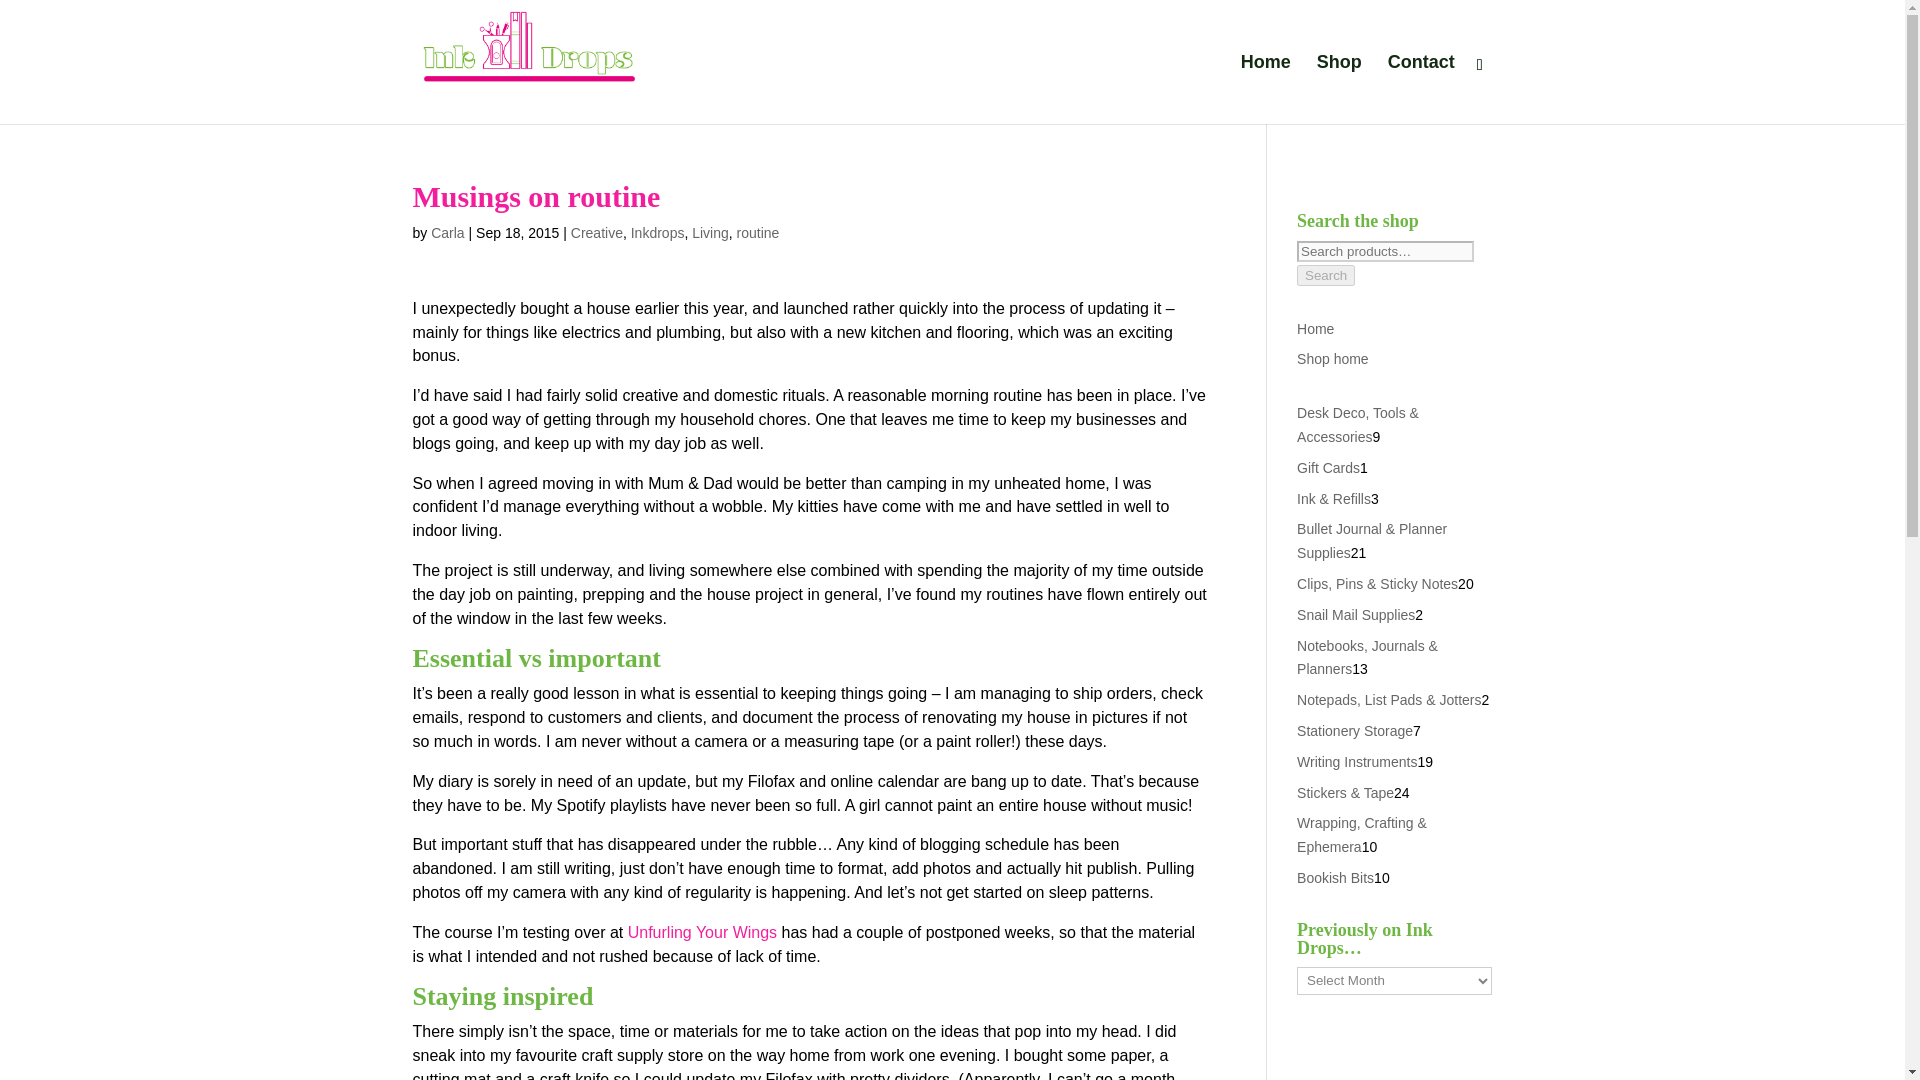  Describe the element at coordinates (1332, 359) in the screenshot. I see `Shop home` at that location.